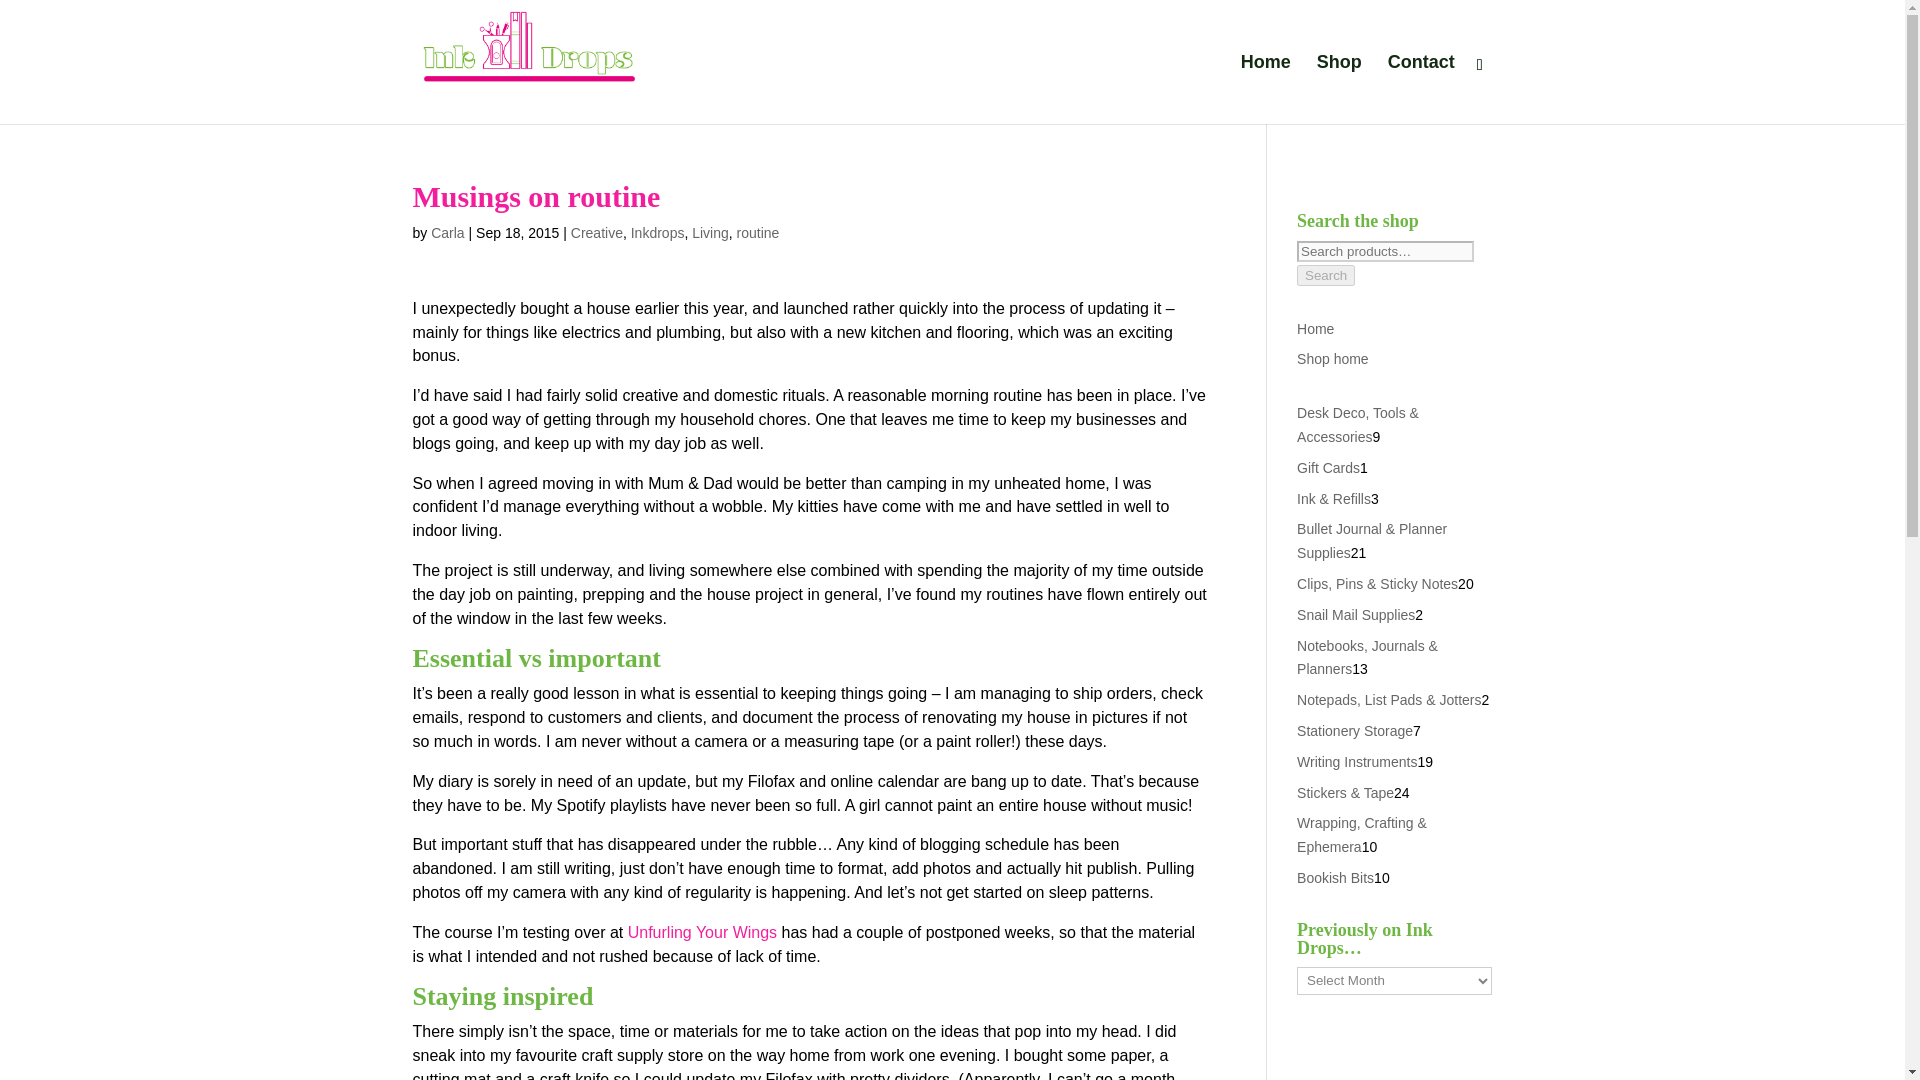  Describe the element at coordinates (1332, 359) in the screenshot. I see `Shop home` at that location.